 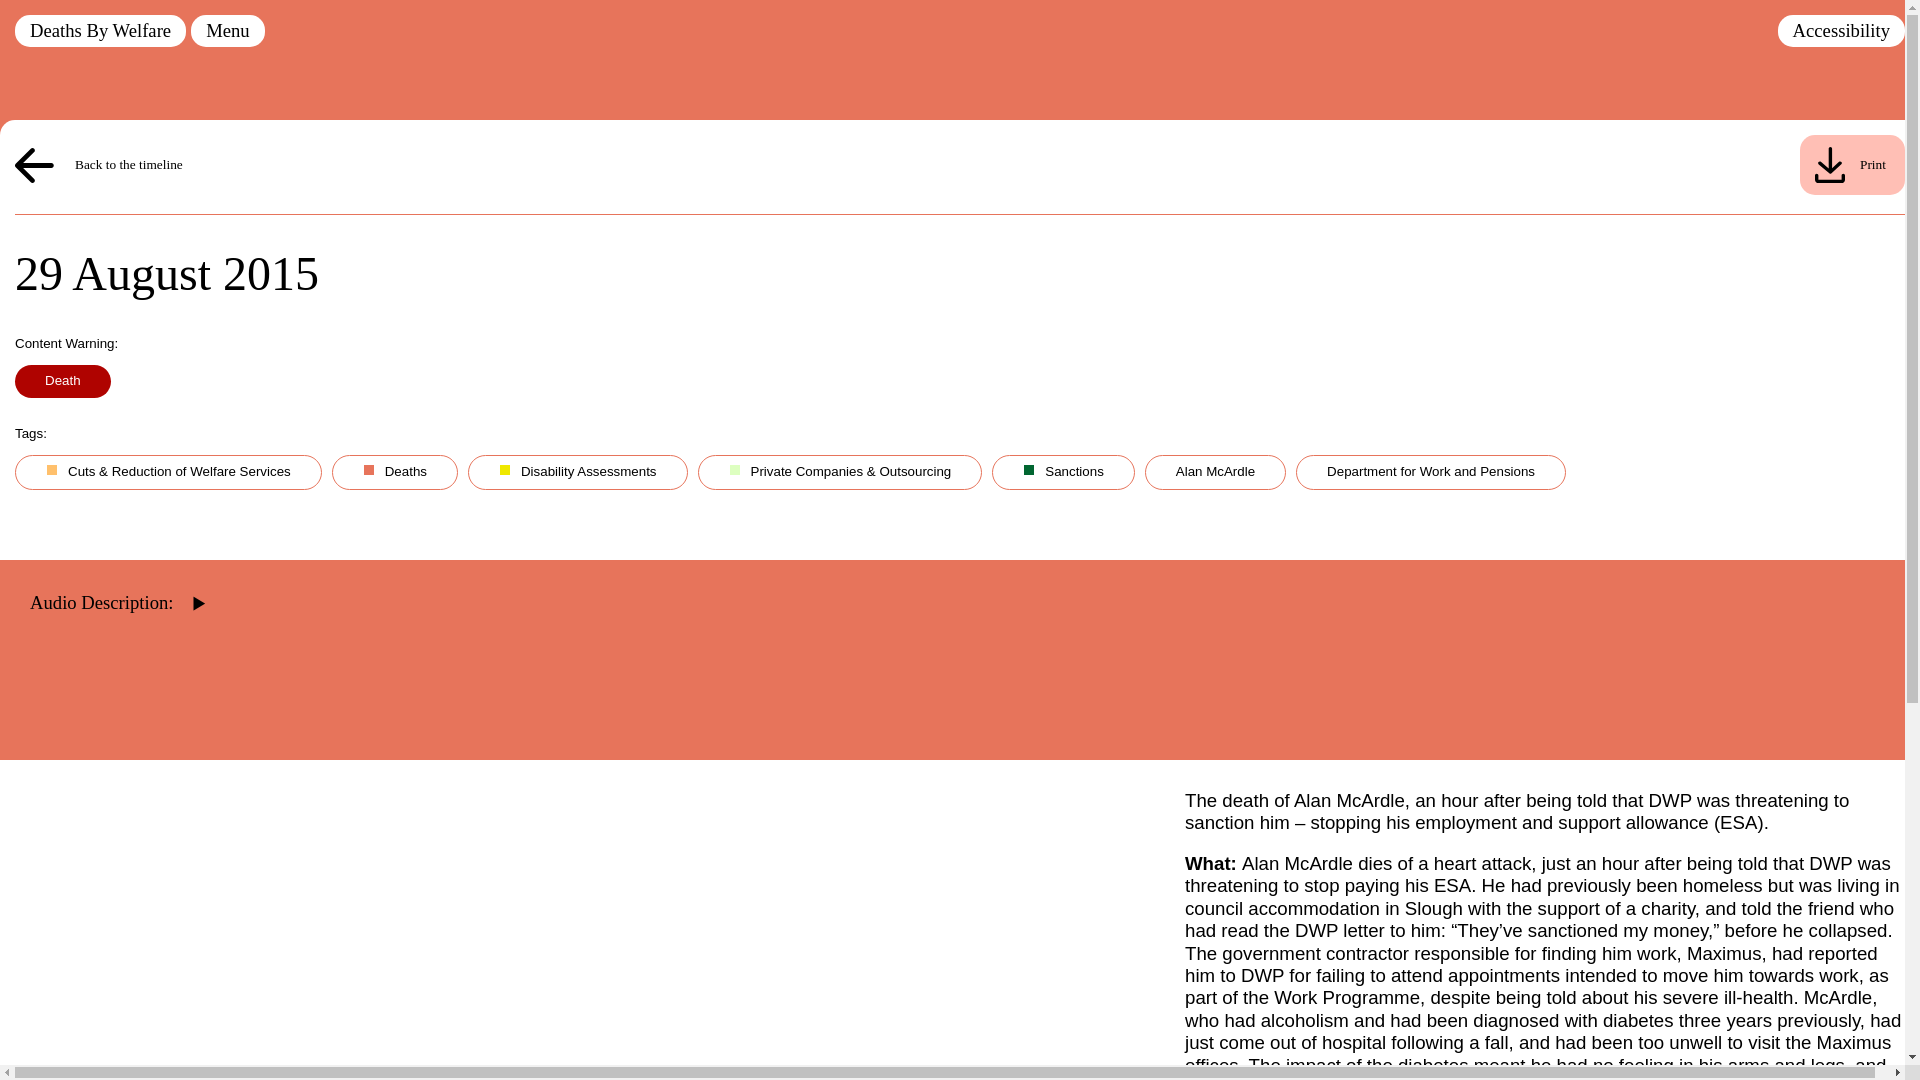 What do you see at coordinates (1852, 165) in the screenshot?
I see `Print` at bounding box center [1852, 165].